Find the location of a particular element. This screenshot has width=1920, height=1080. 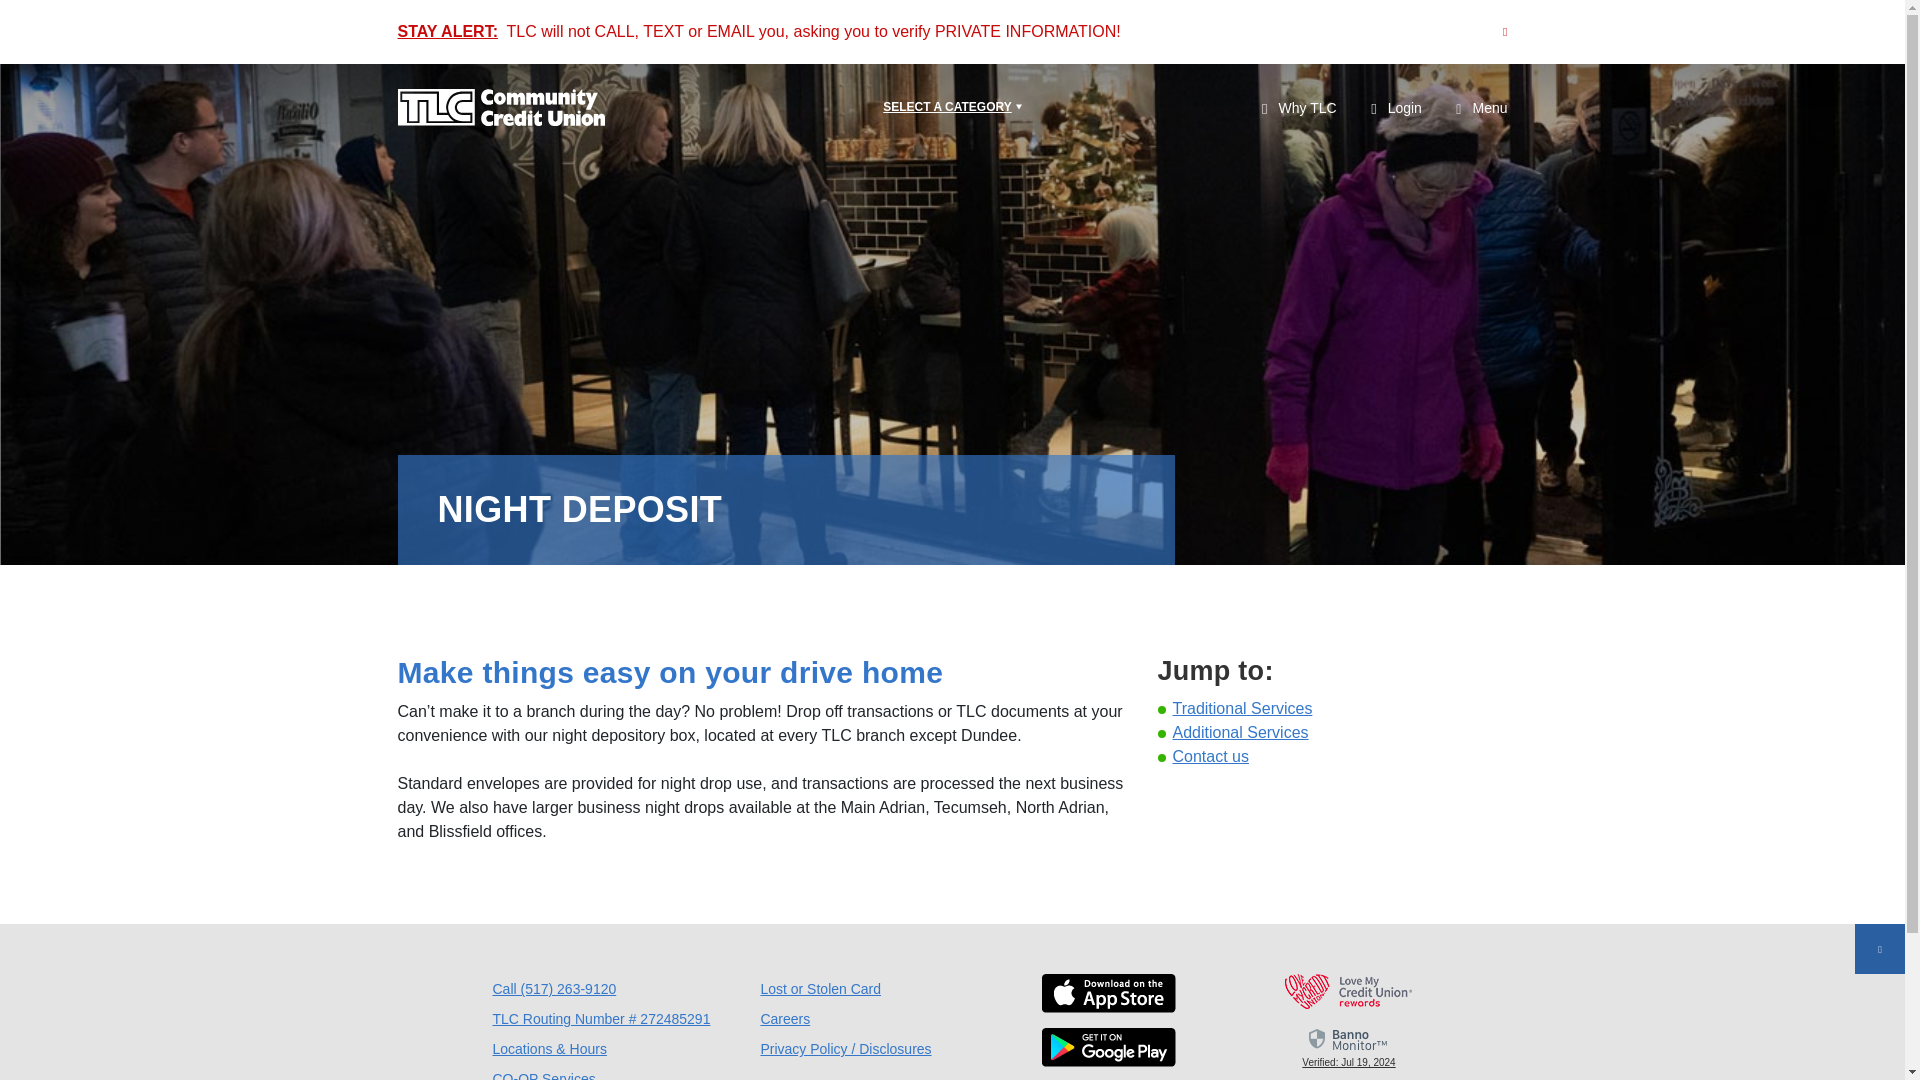

STAY ALERT: is located at coordinates (447, 30).